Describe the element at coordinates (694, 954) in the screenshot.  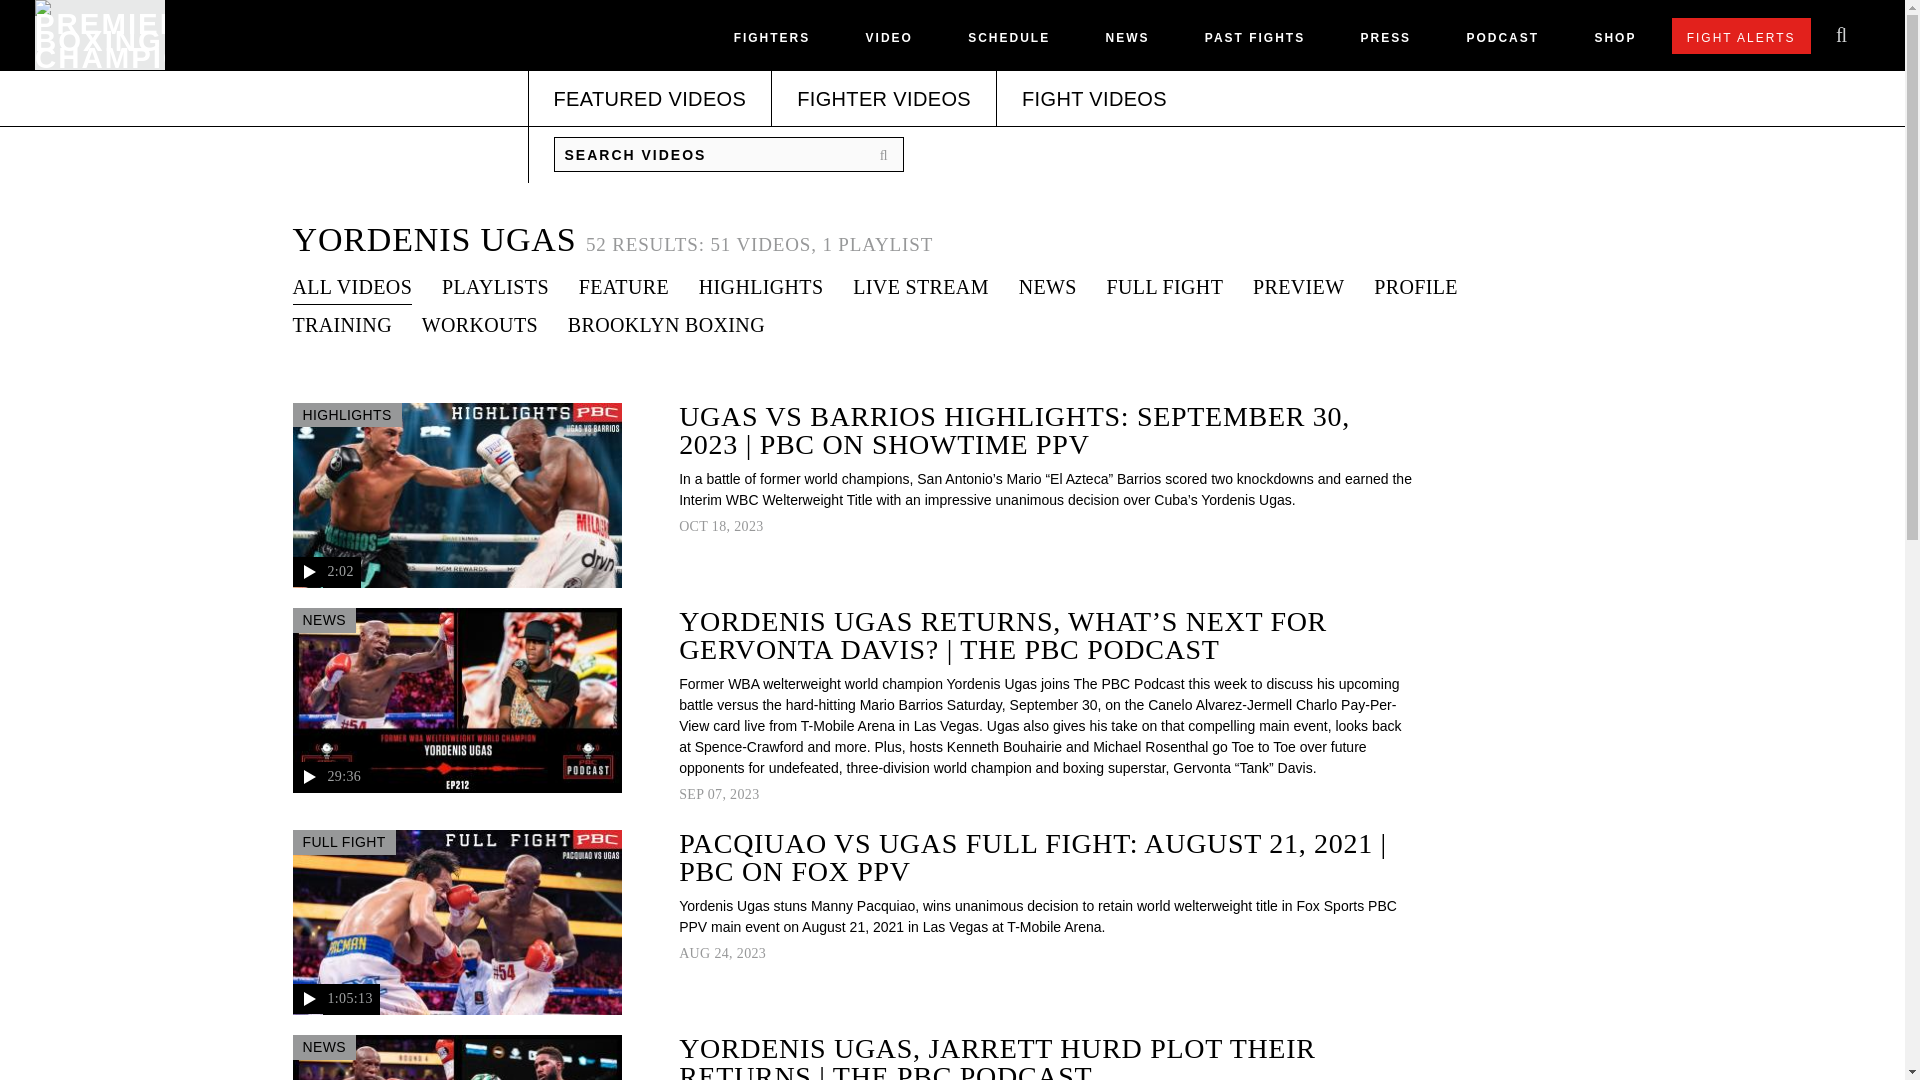
I see `August` at that location.